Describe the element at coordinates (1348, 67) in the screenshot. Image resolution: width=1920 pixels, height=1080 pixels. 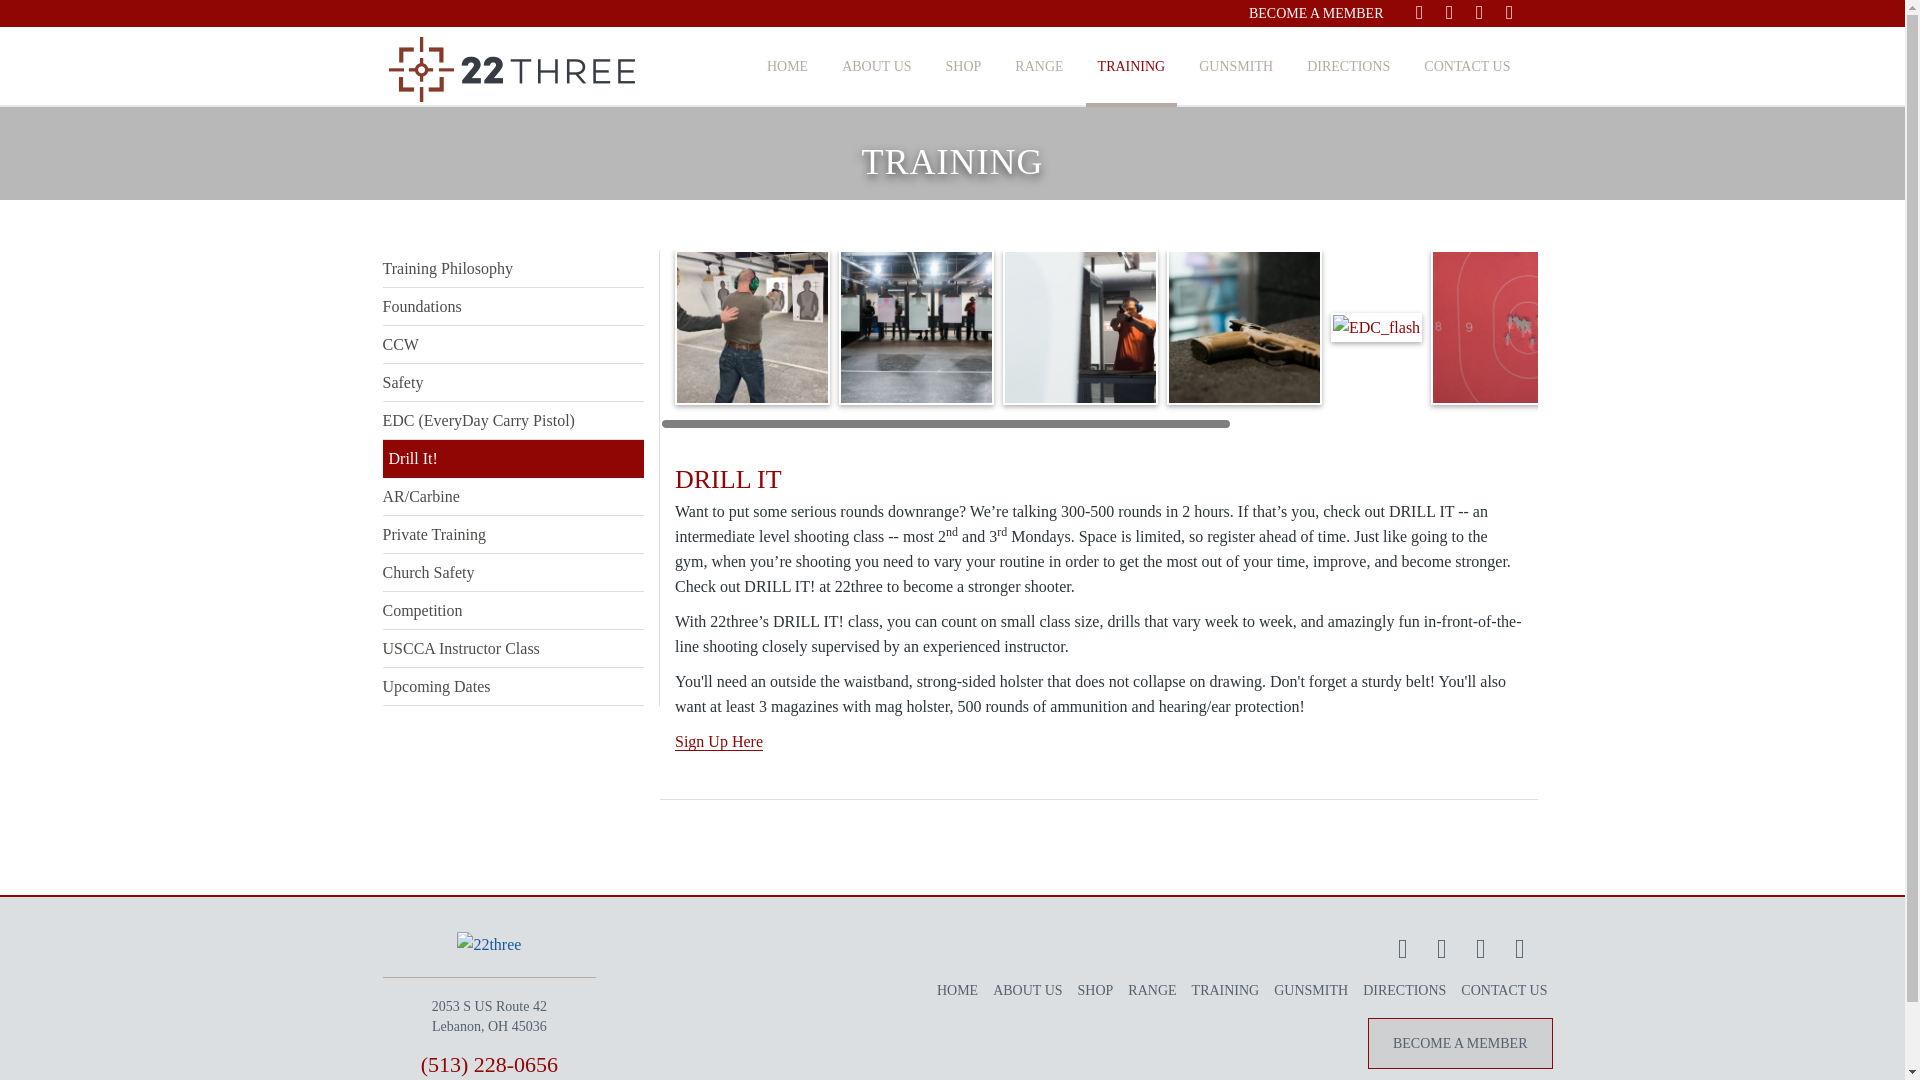
I see `DIRECTIONS` at that location.